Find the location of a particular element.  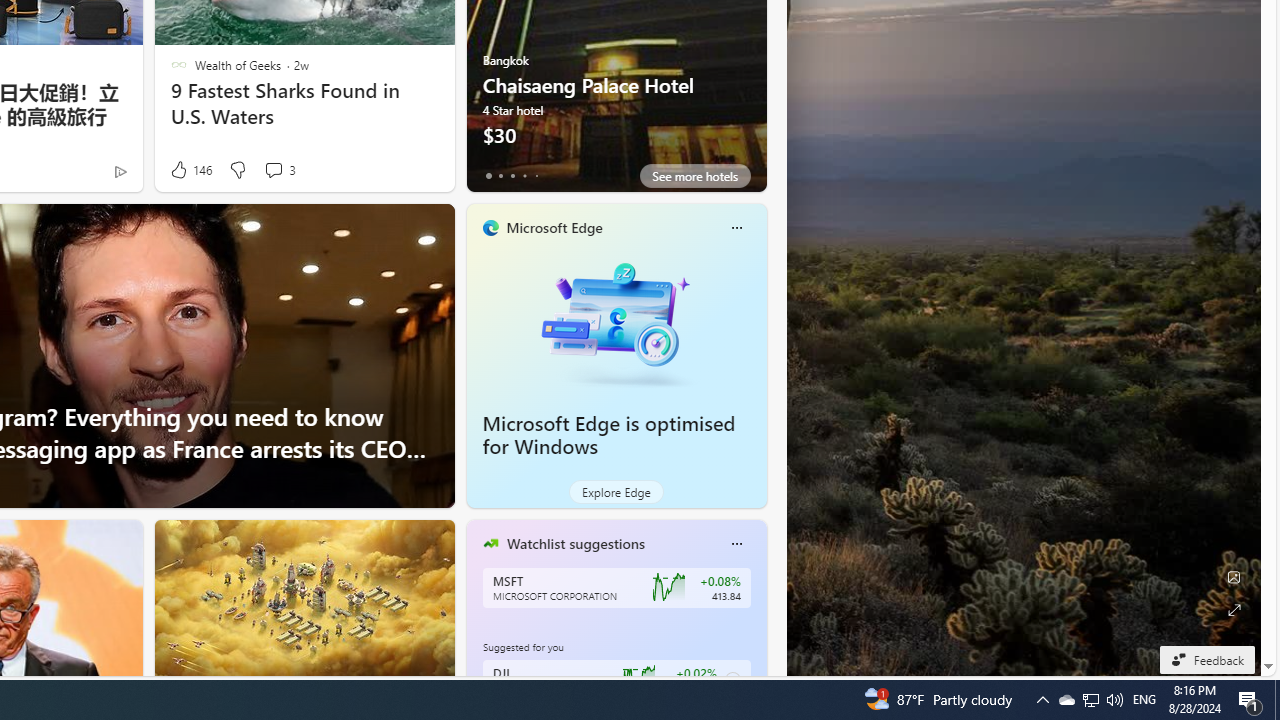

Ad Choice is located at coordinates (120, 172).